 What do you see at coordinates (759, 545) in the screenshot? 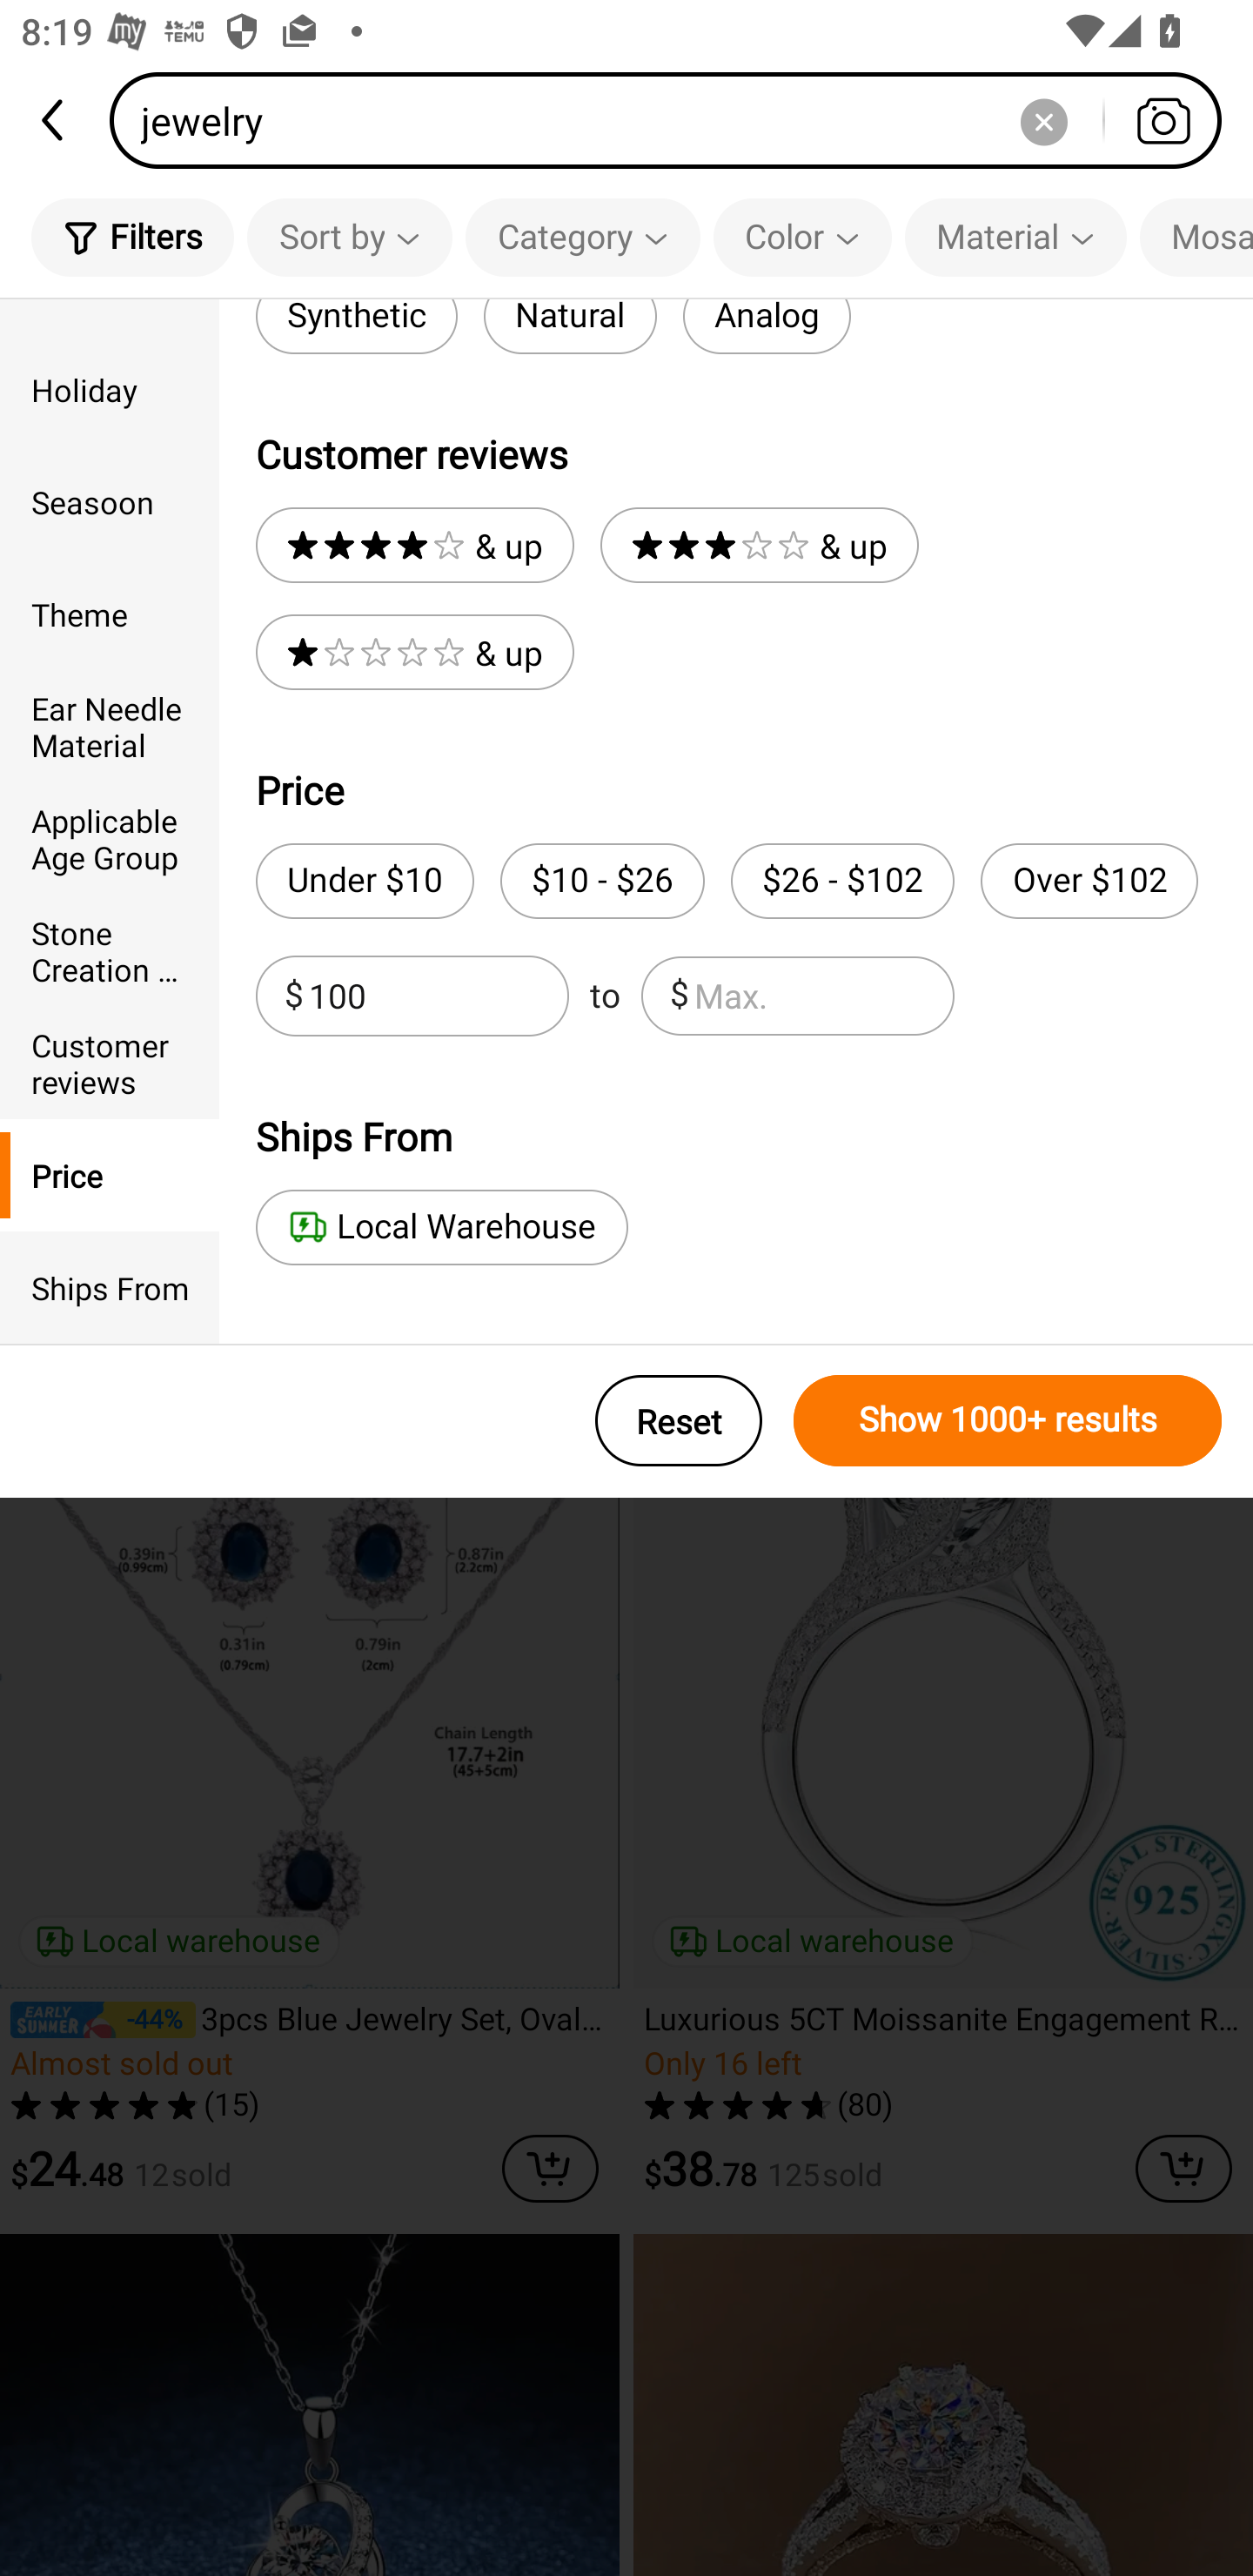
I see `& up` at bounding box center [759, 545].